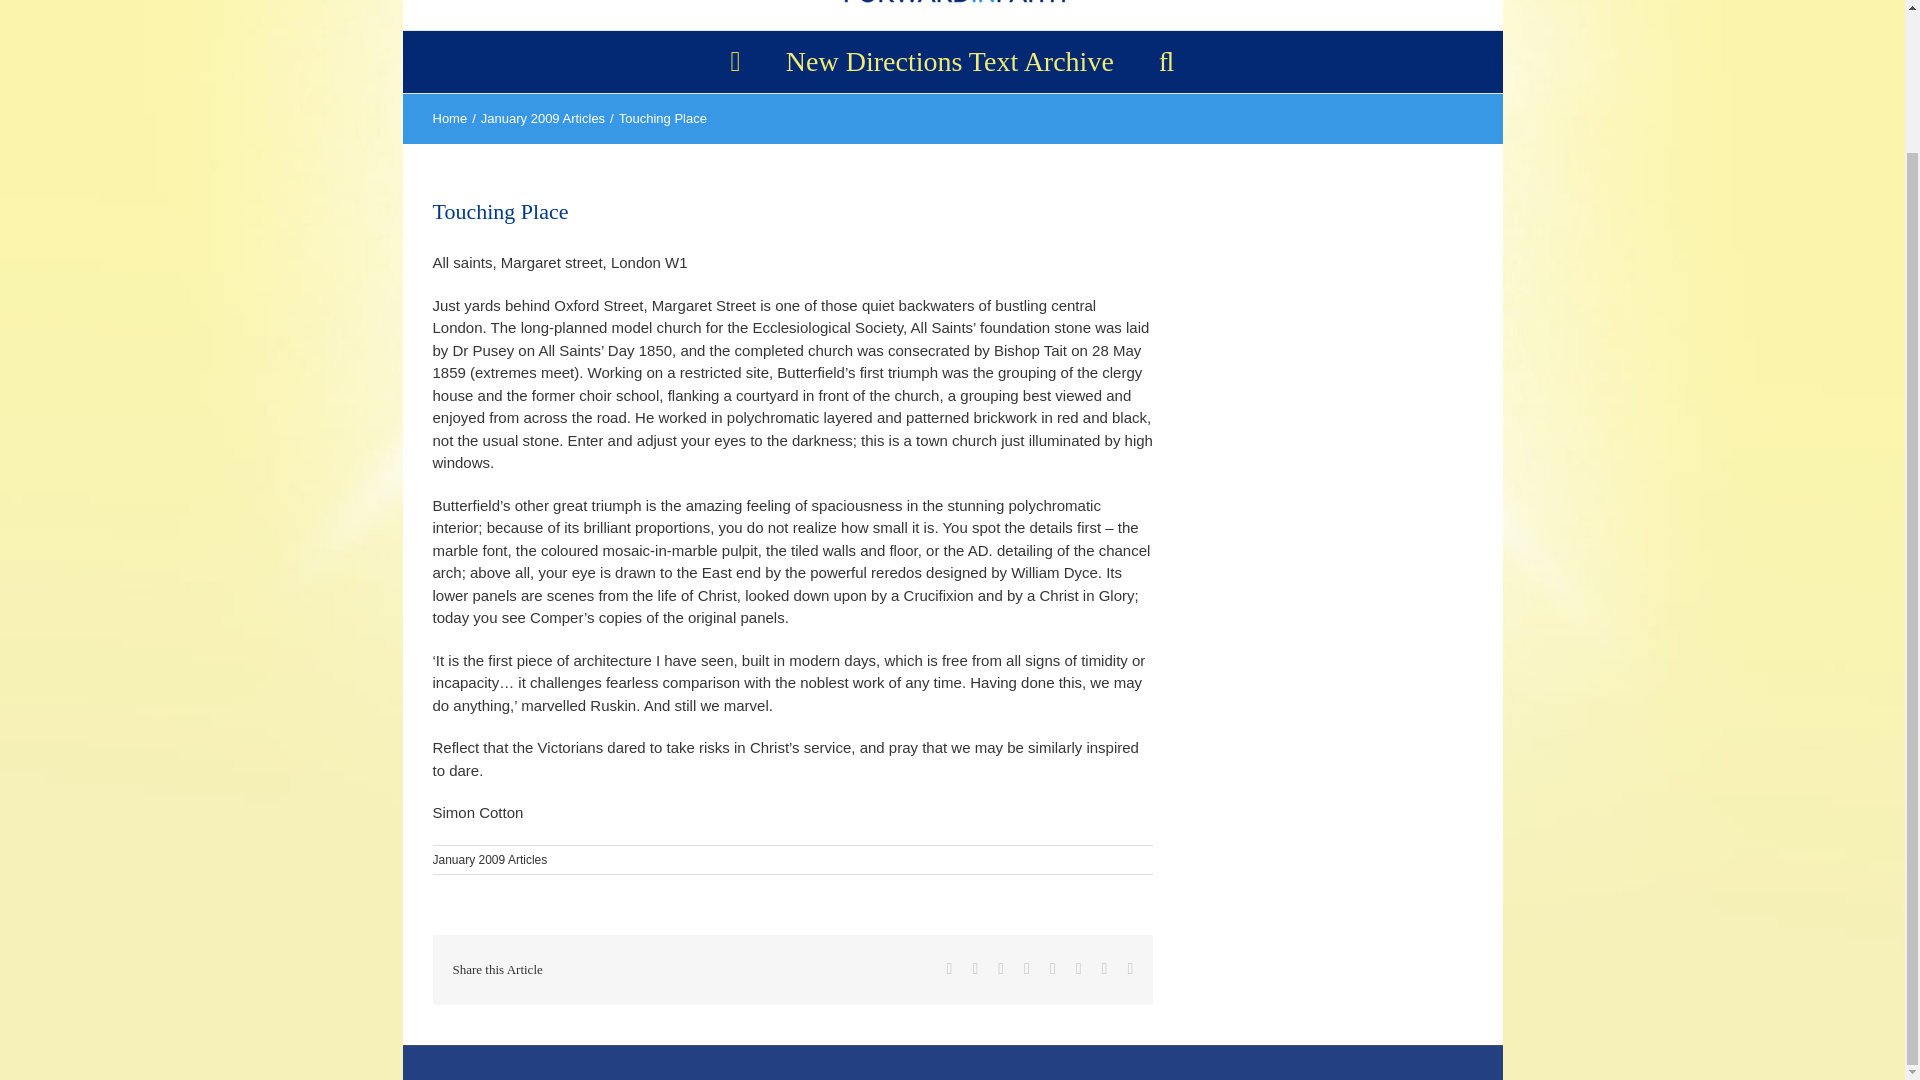 This screenshot has width=1920, height=1080. I want to click on Home, so click(449, 118).